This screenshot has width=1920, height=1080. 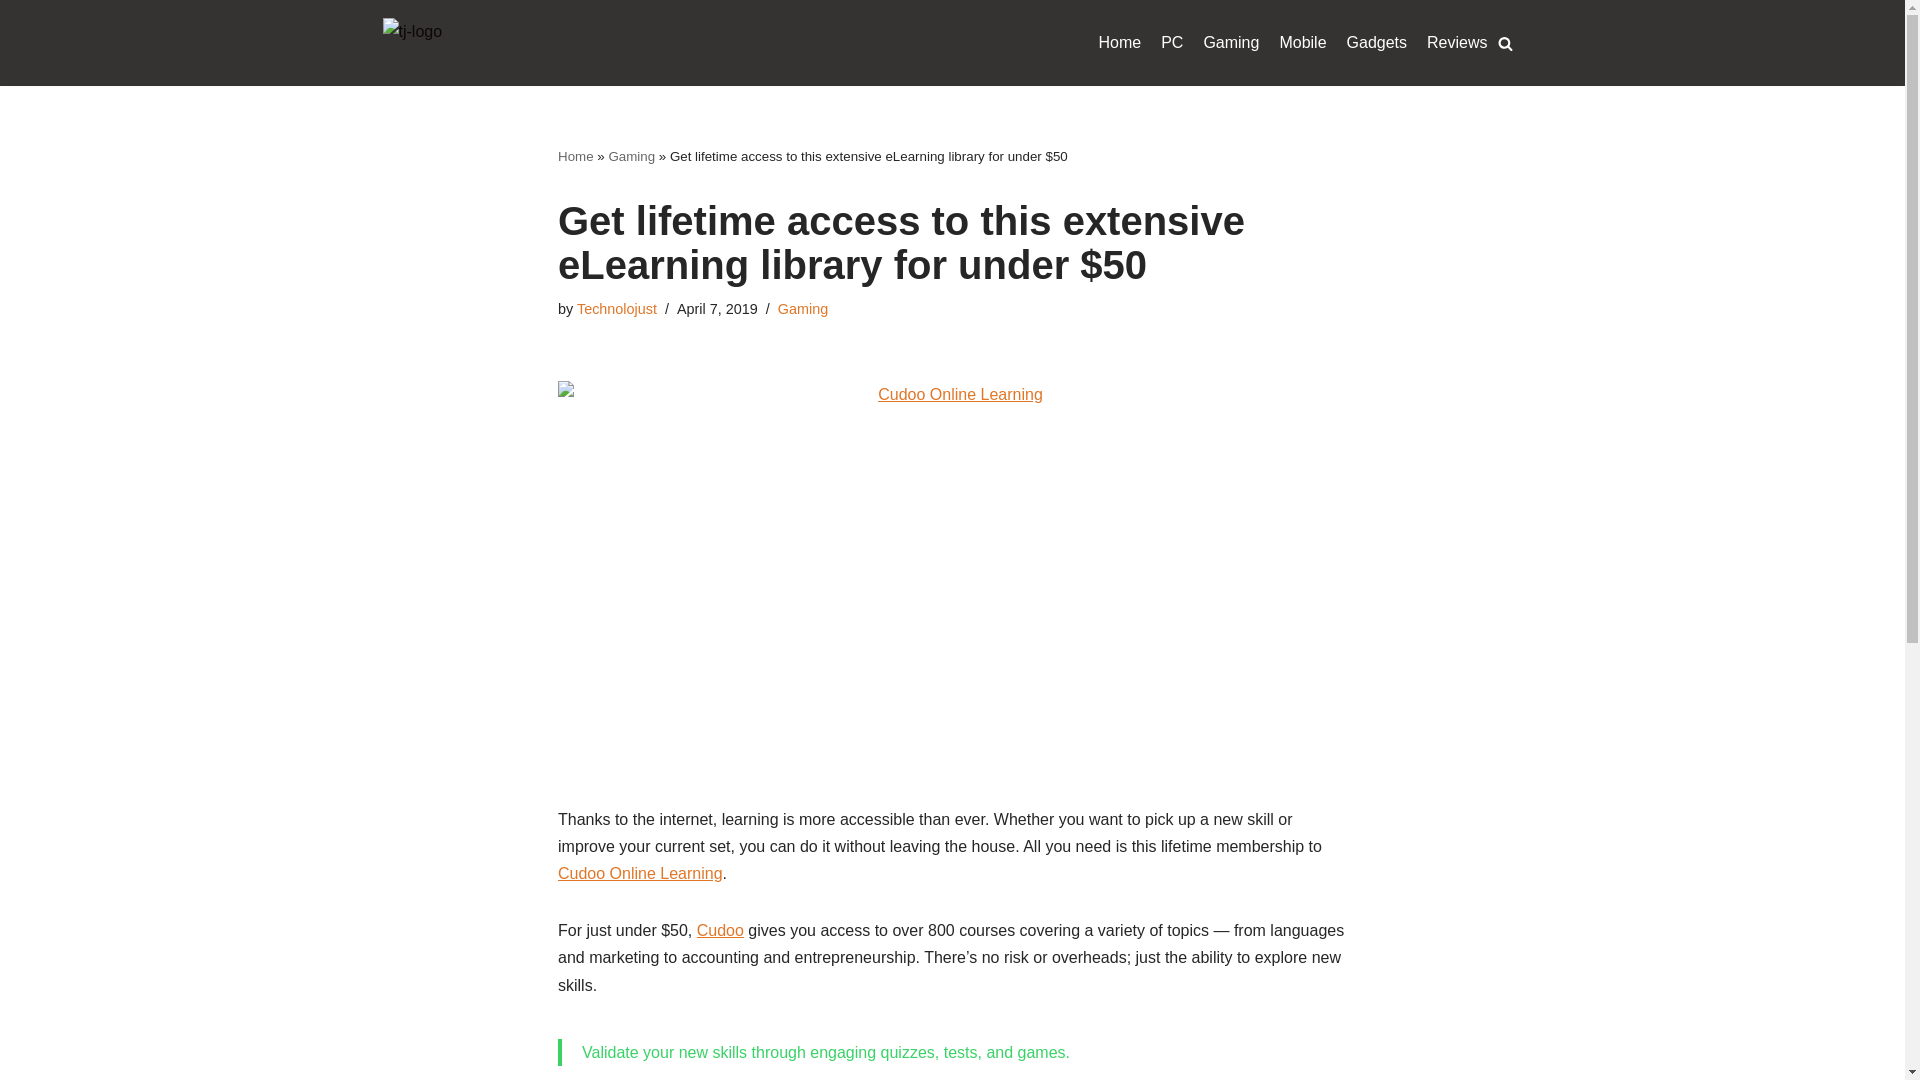 I want to click on Cudoo, so click(x=720, y=930).